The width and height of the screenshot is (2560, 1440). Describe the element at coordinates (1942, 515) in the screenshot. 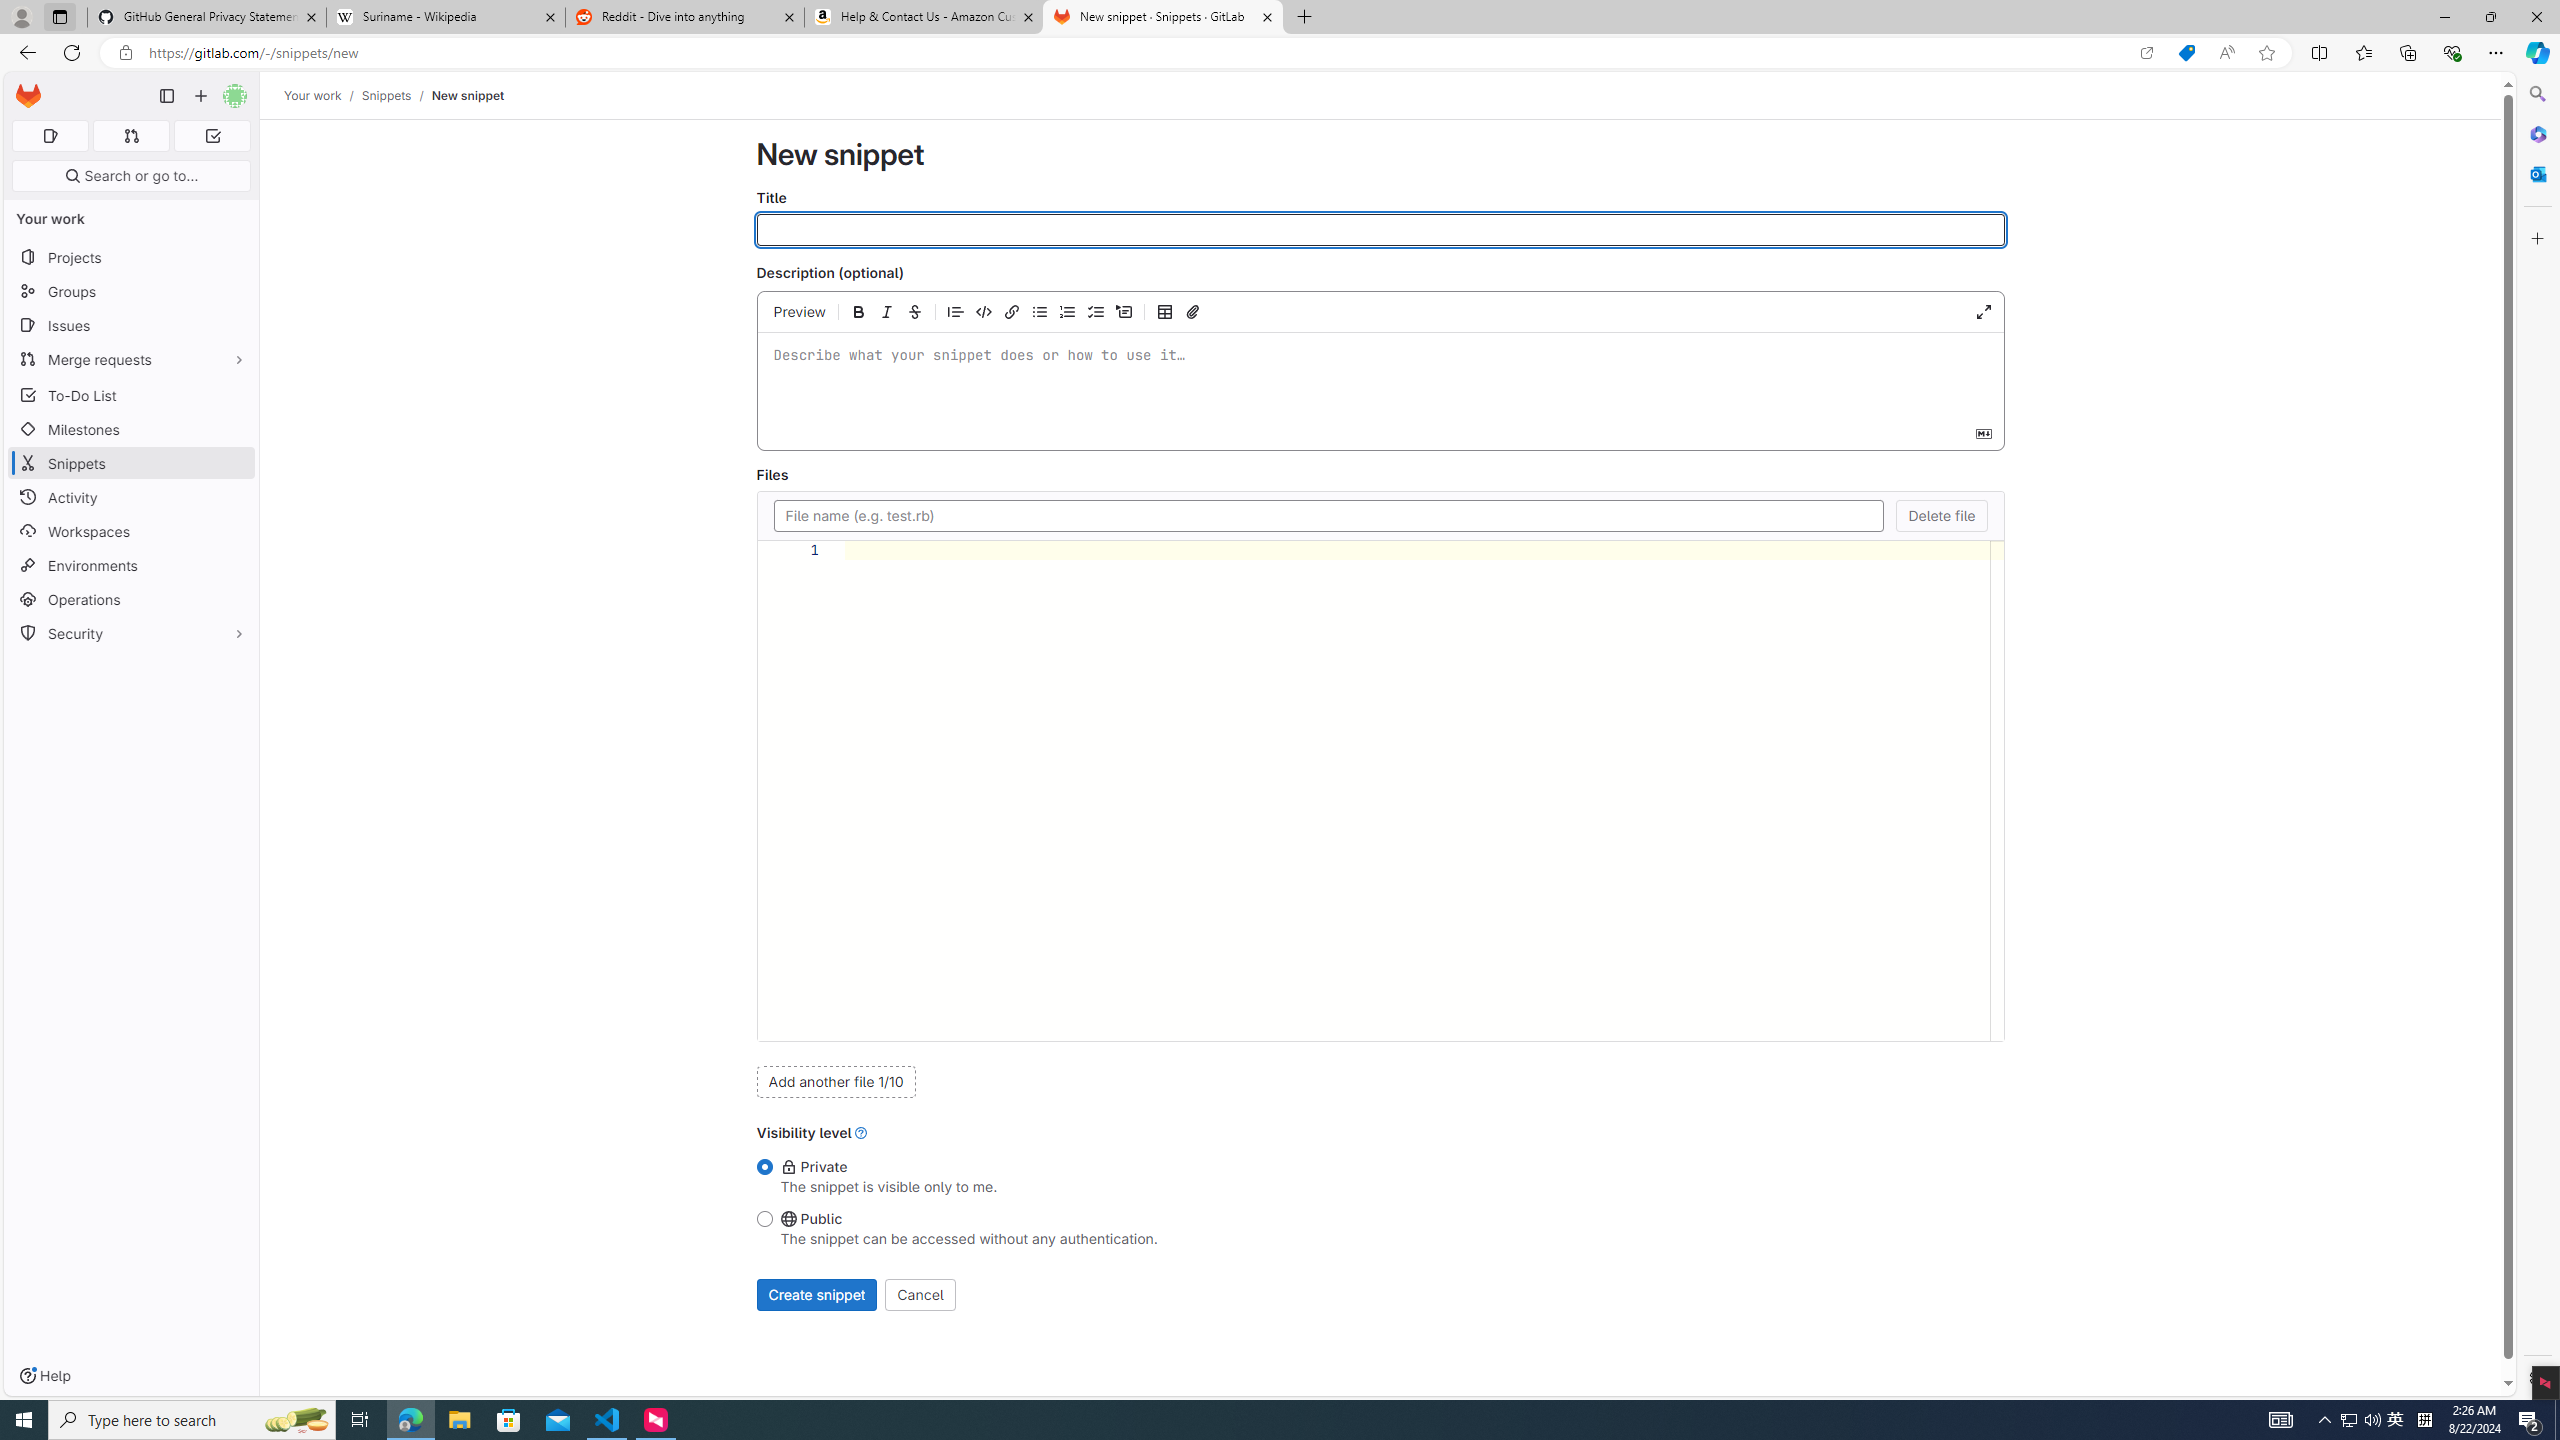

I see `Delete file` at that location.